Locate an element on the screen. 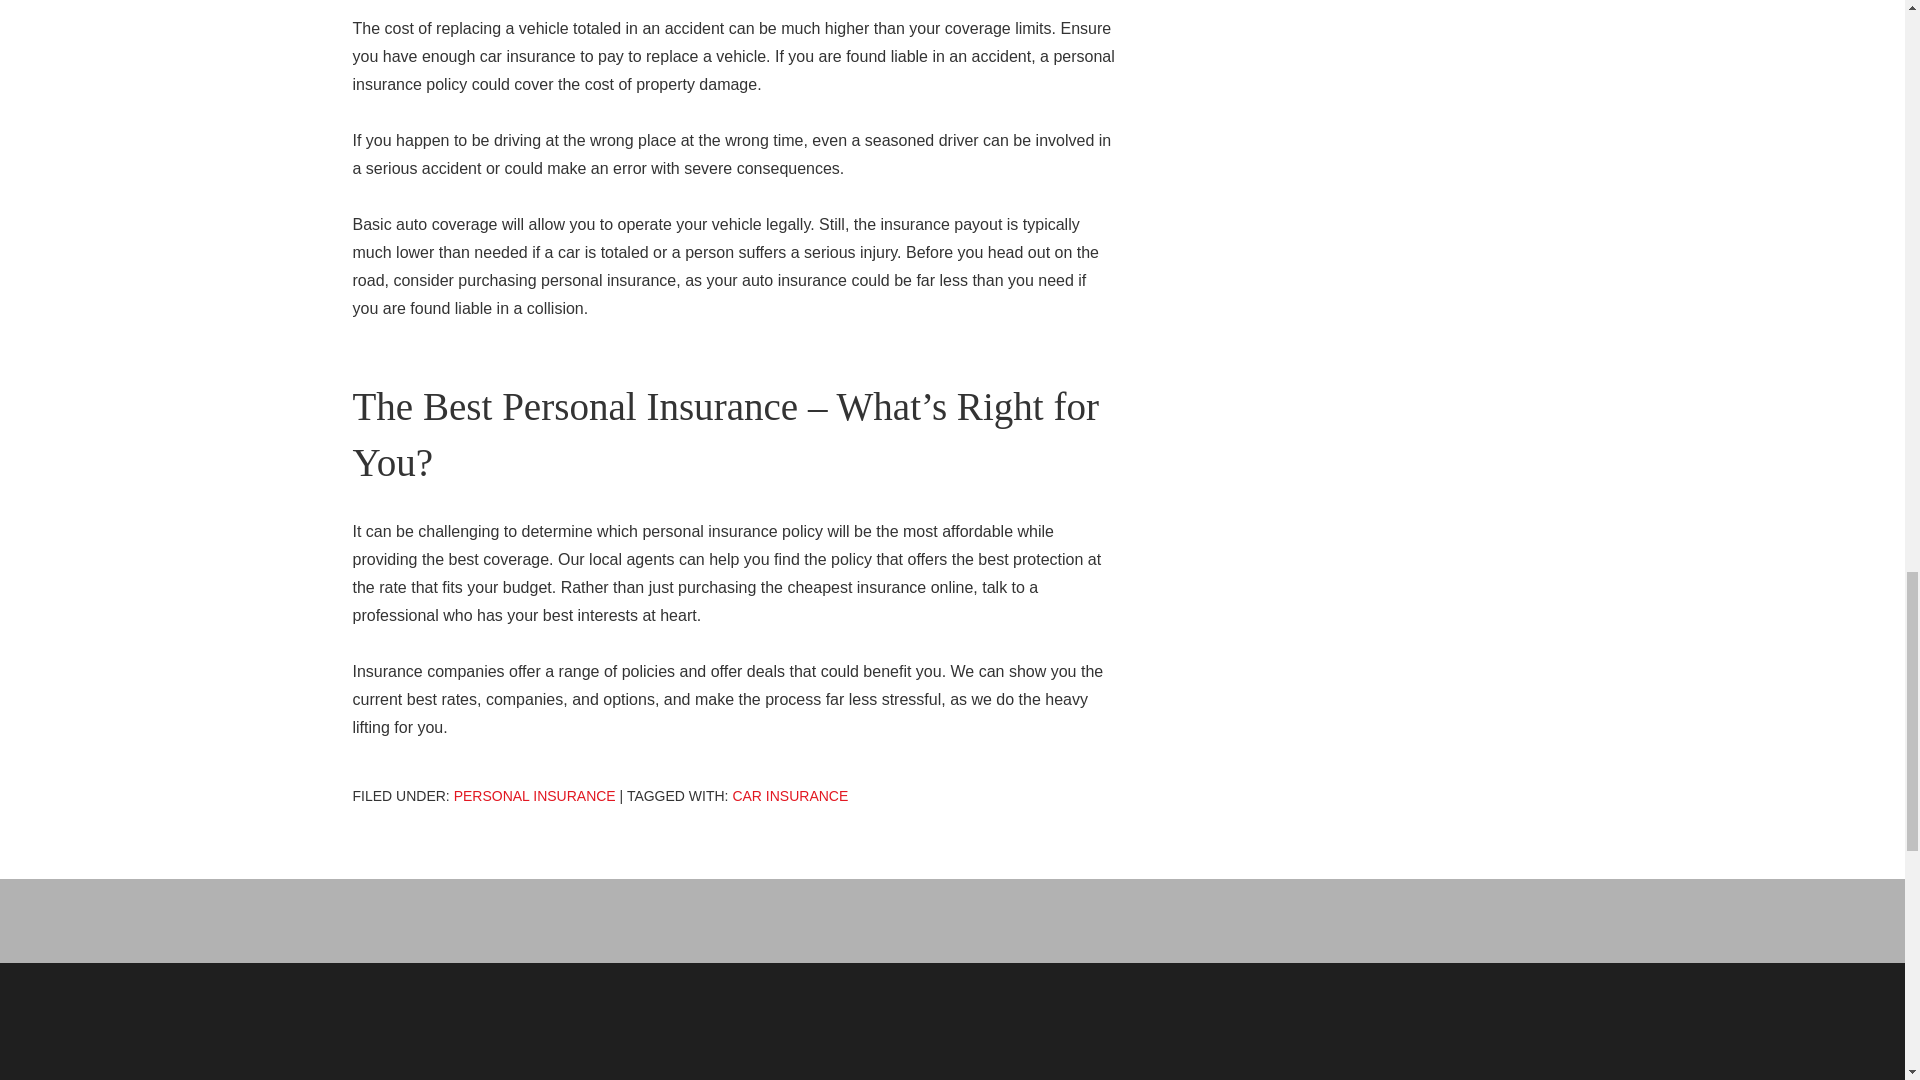 The image size is (1920, 1080). Car Insurance is located at coordinates (790, 796).